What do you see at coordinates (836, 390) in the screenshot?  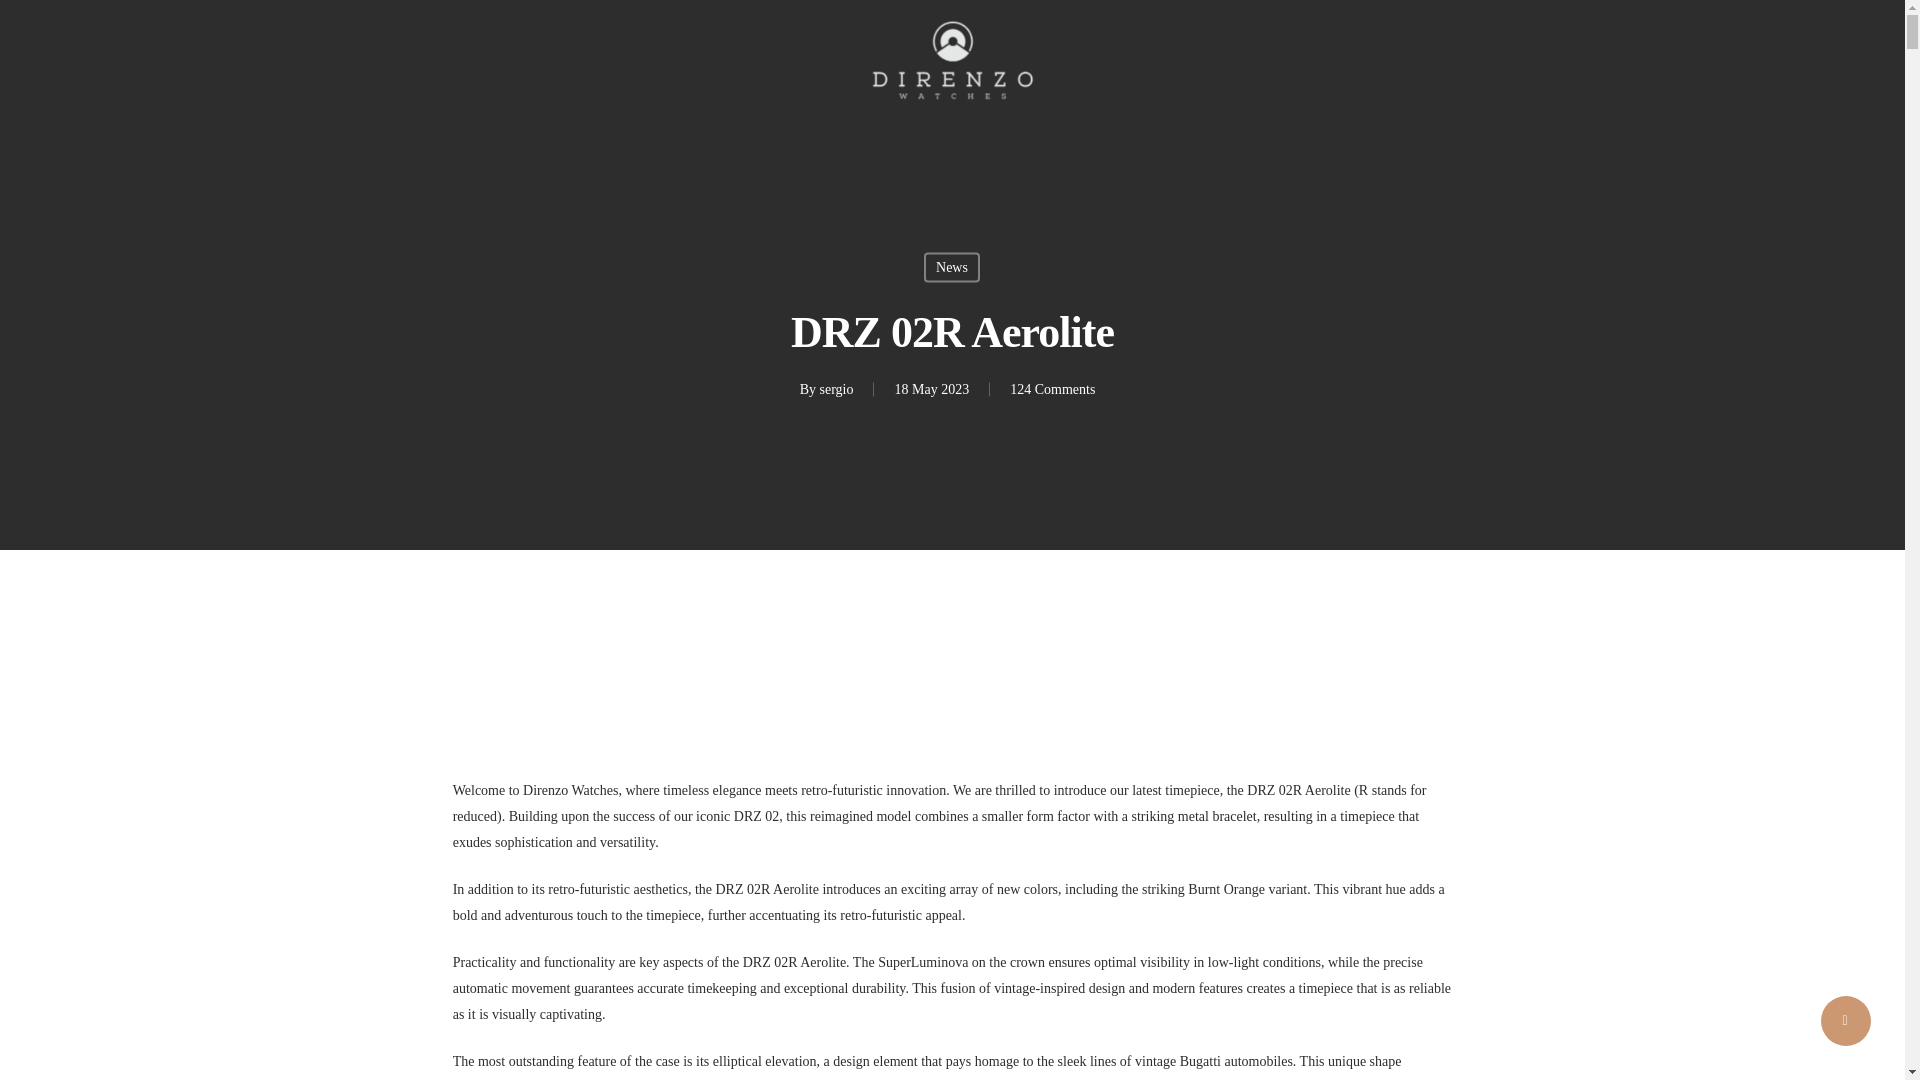 I see `sergio` at bounding box center [836, 390].